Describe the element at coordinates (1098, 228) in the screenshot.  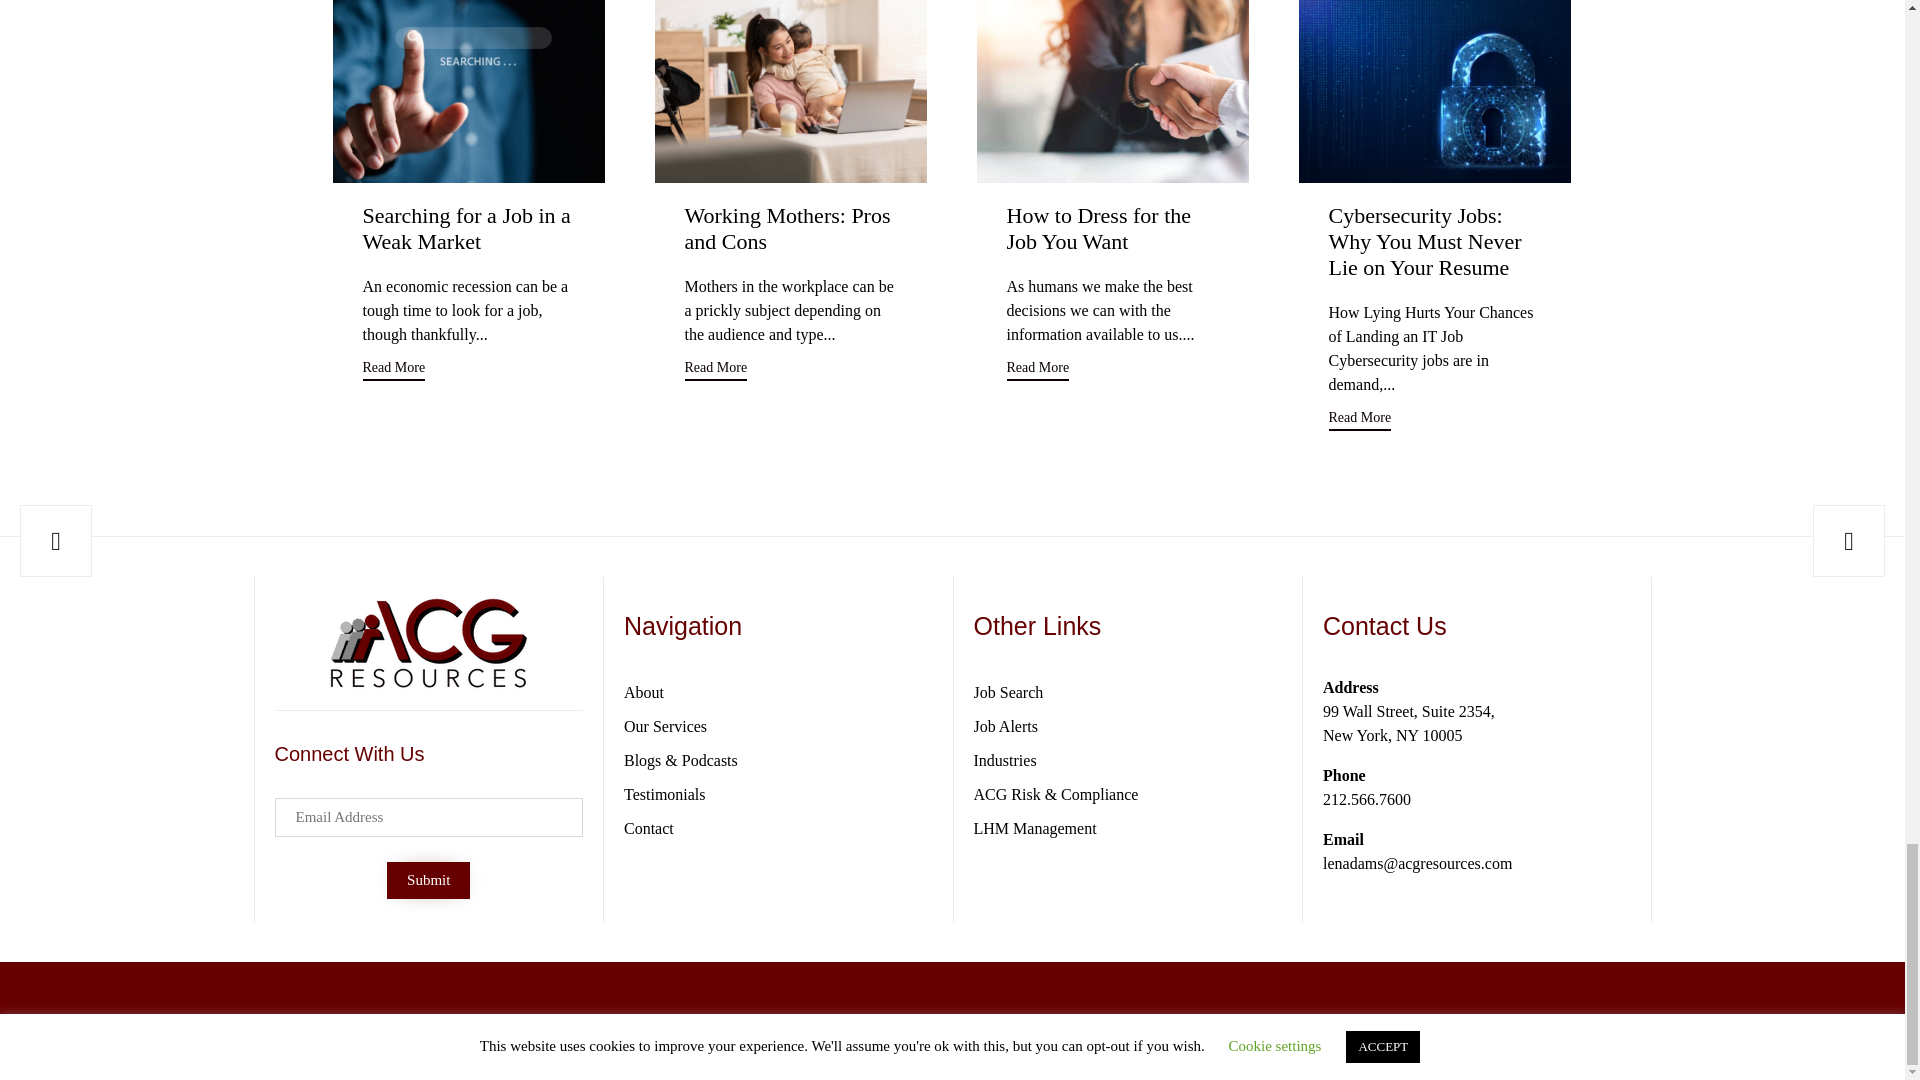
I see `How to Dress for the Job You Want` at that location.